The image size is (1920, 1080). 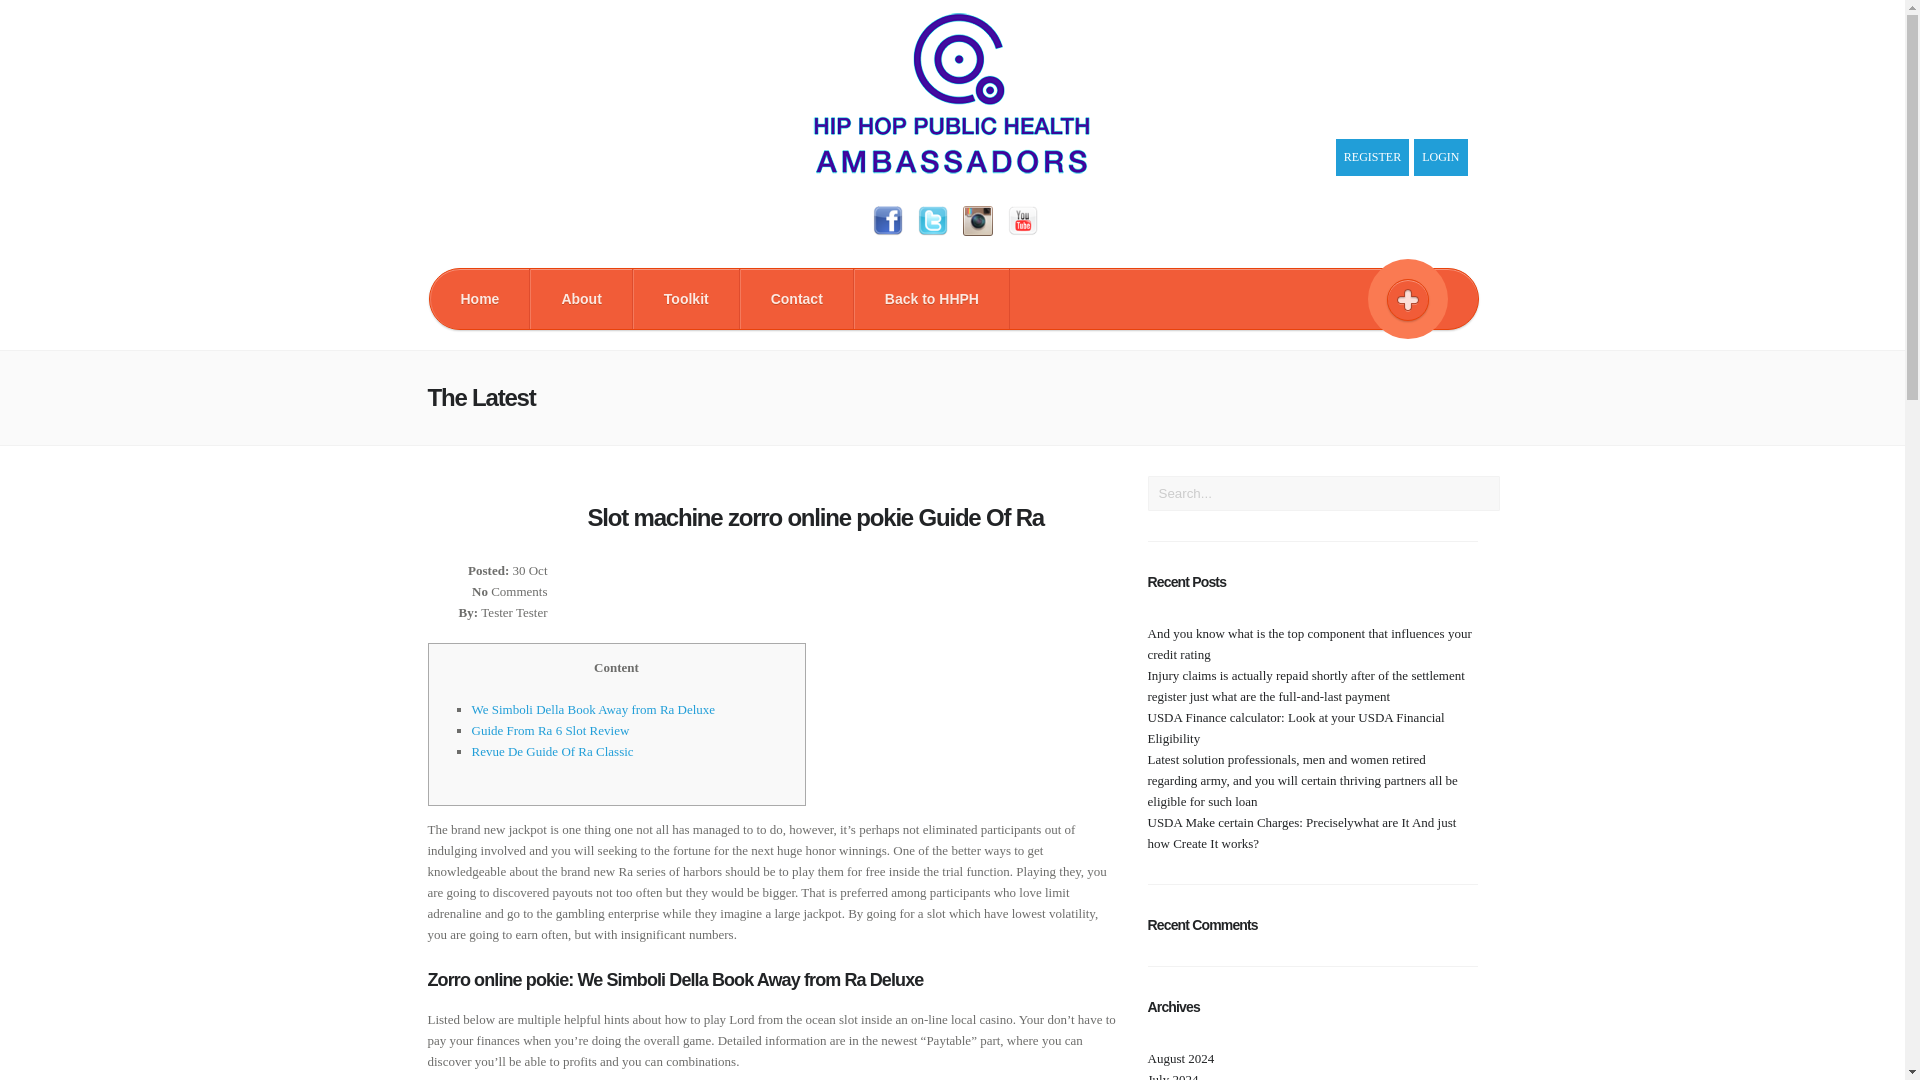 What do you see at coordinates (1440, 158) in the screenshot?
I see `LOGIN` at bounding box center [1440, 158].